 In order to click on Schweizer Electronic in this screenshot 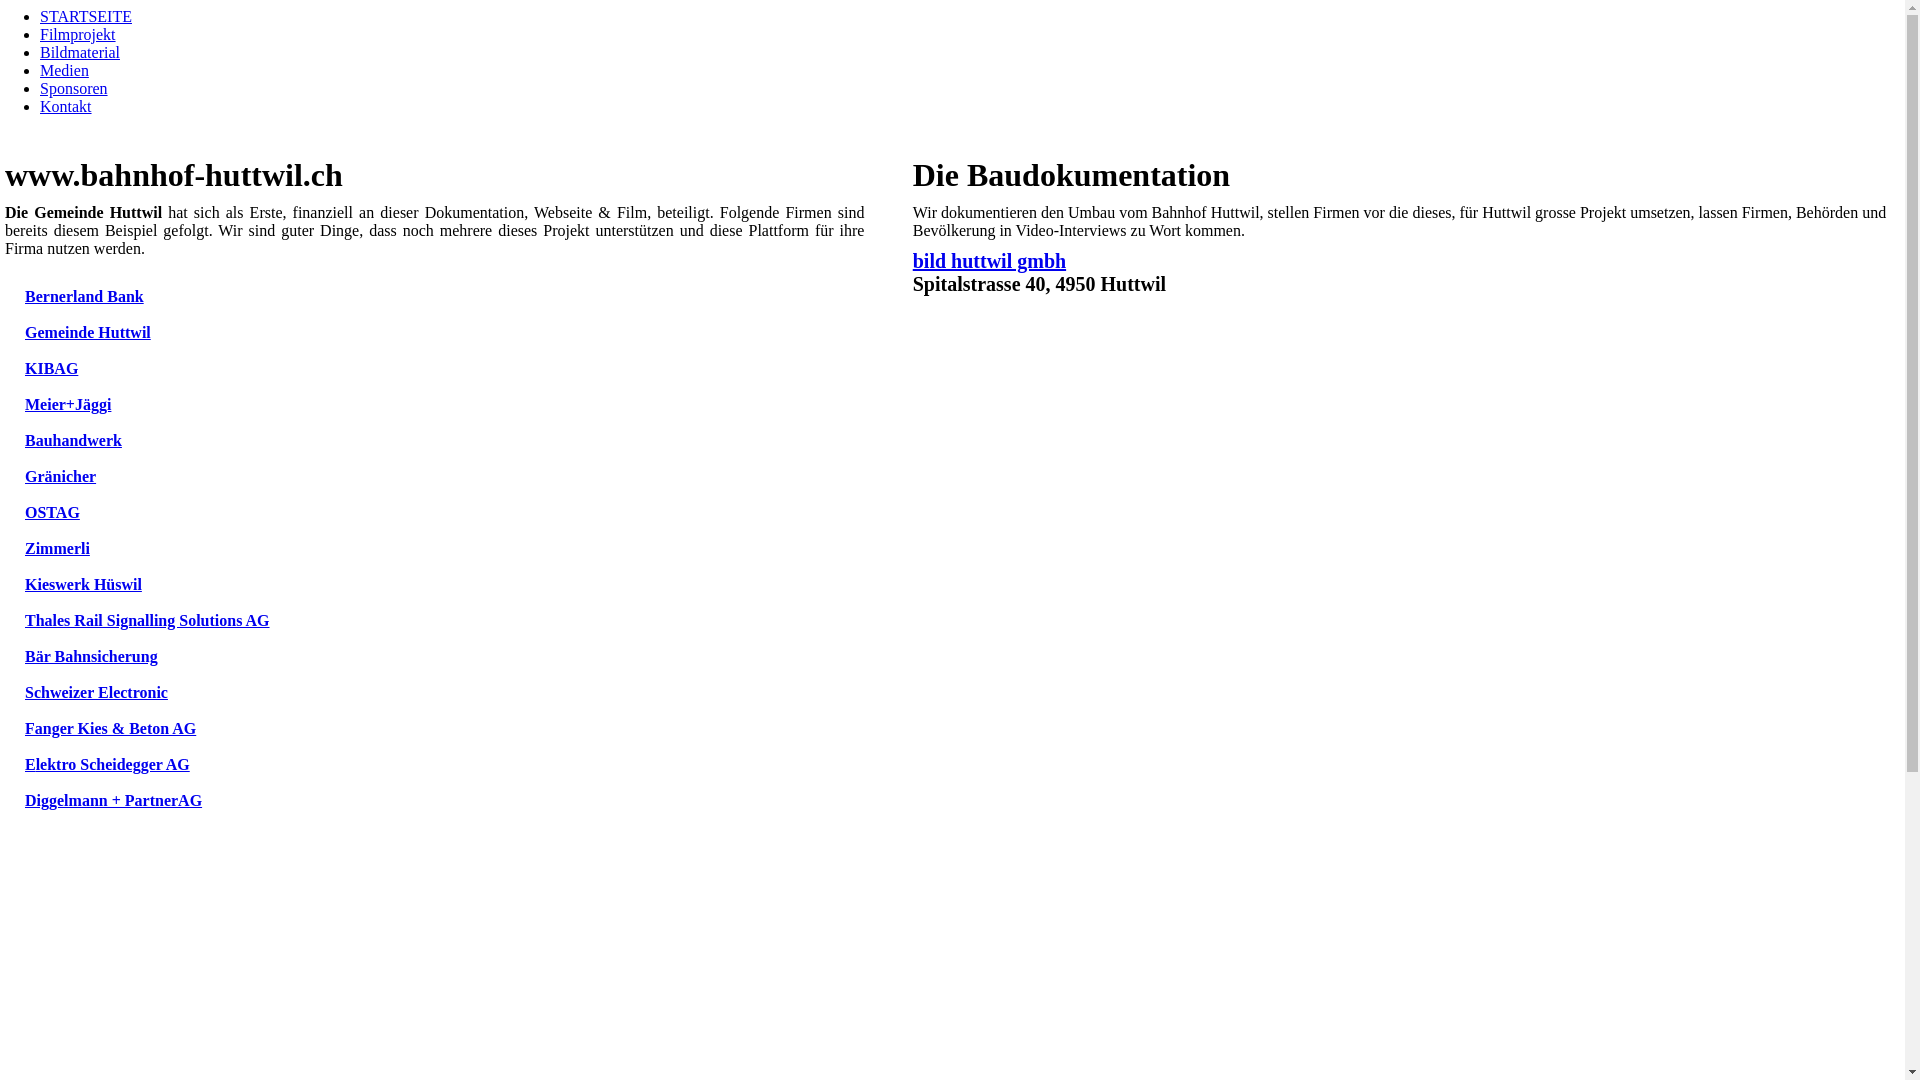, I will do `click(96, 692)`.